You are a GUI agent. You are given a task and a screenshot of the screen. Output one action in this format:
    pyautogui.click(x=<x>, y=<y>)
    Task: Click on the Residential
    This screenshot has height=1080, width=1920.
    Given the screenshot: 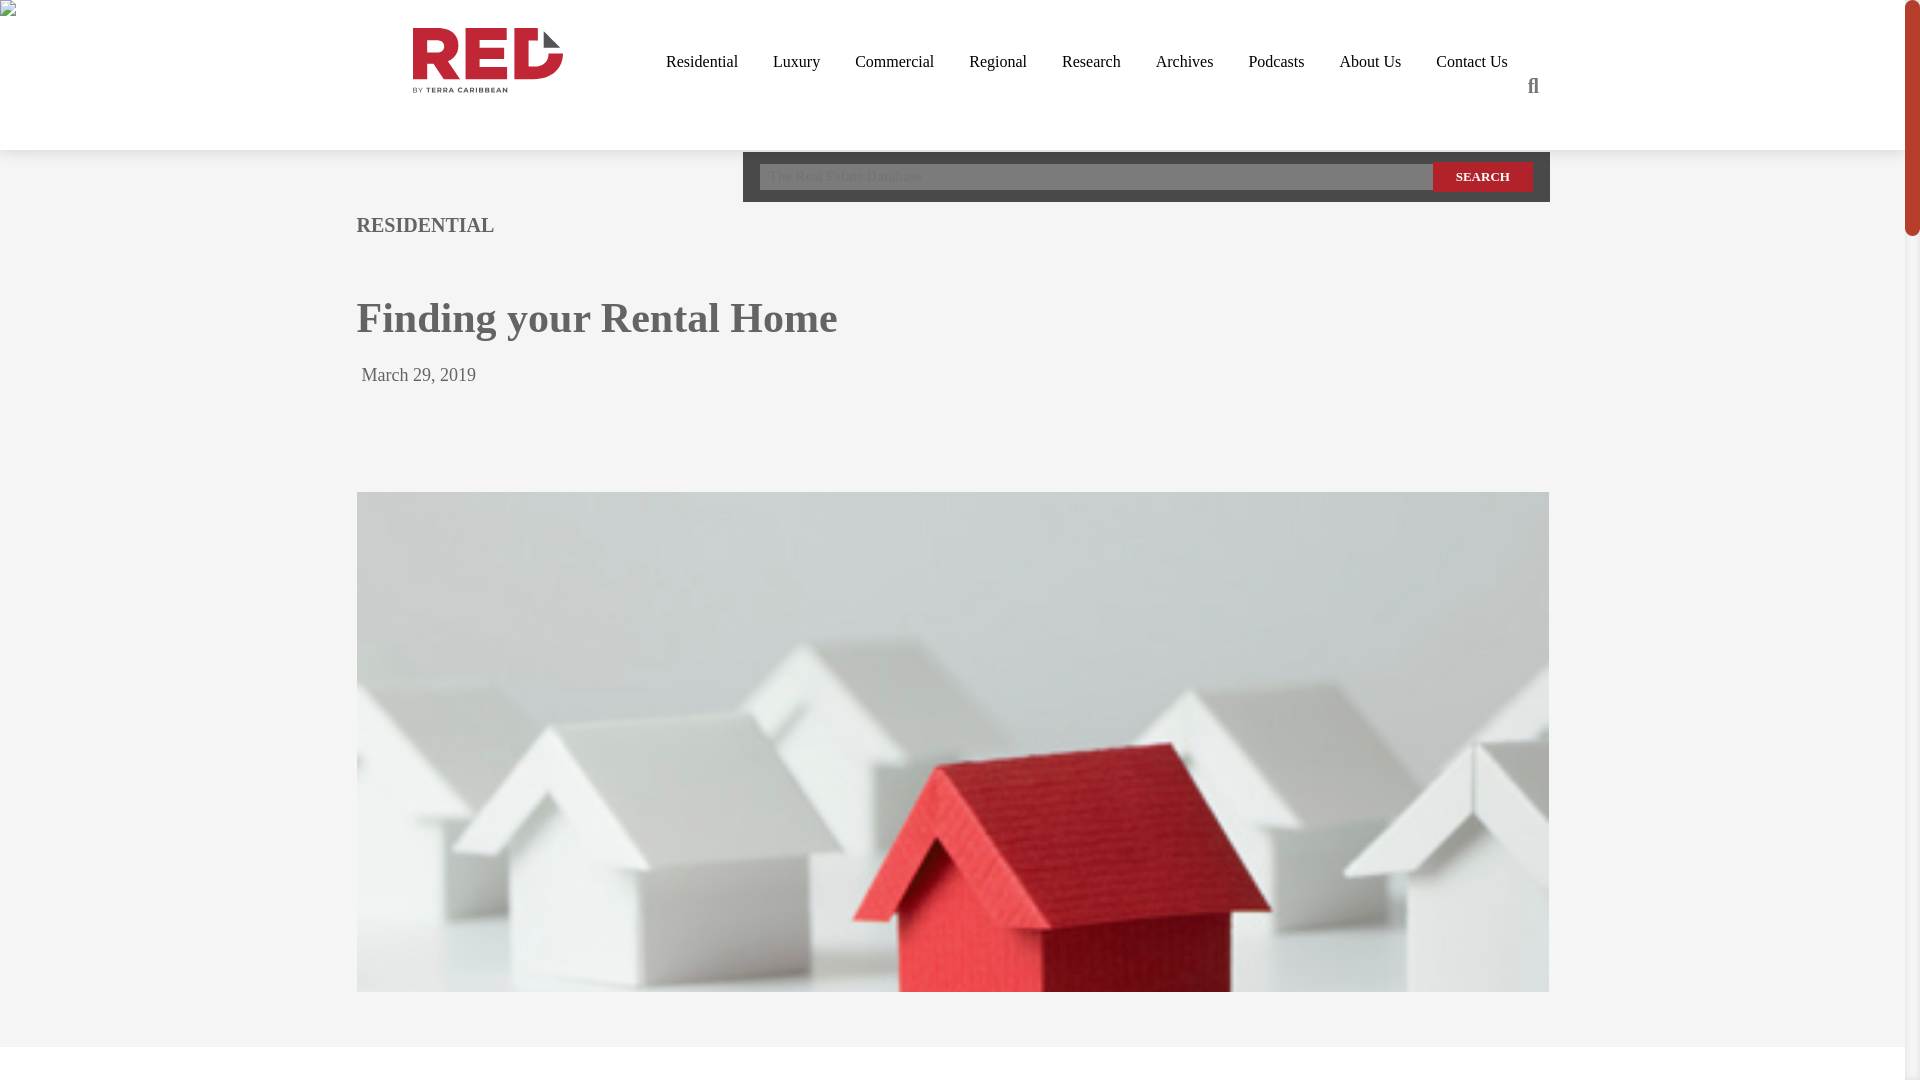 What is the action you would take?
    pyautogui.click(x=702, y=61)
    